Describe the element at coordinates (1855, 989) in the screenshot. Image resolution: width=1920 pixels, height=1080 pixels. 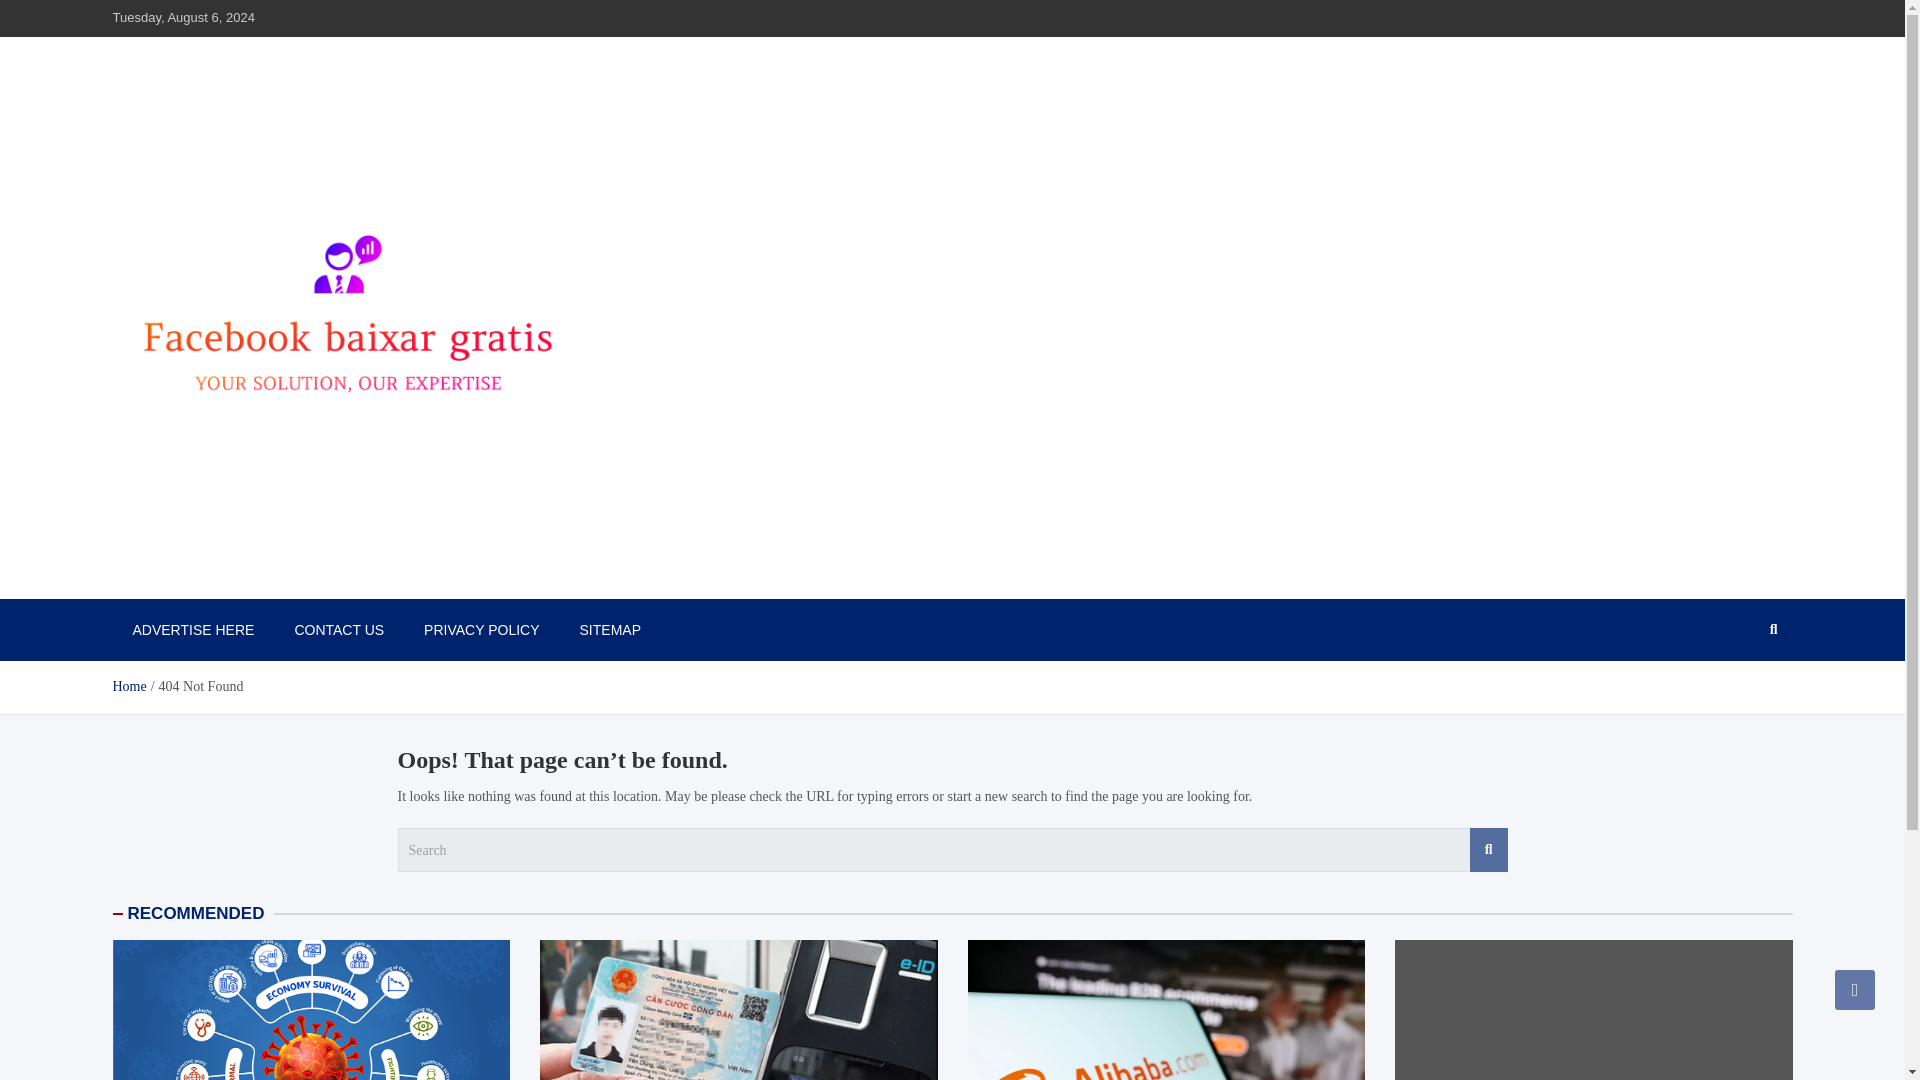
I see `Go to Top` at that location.